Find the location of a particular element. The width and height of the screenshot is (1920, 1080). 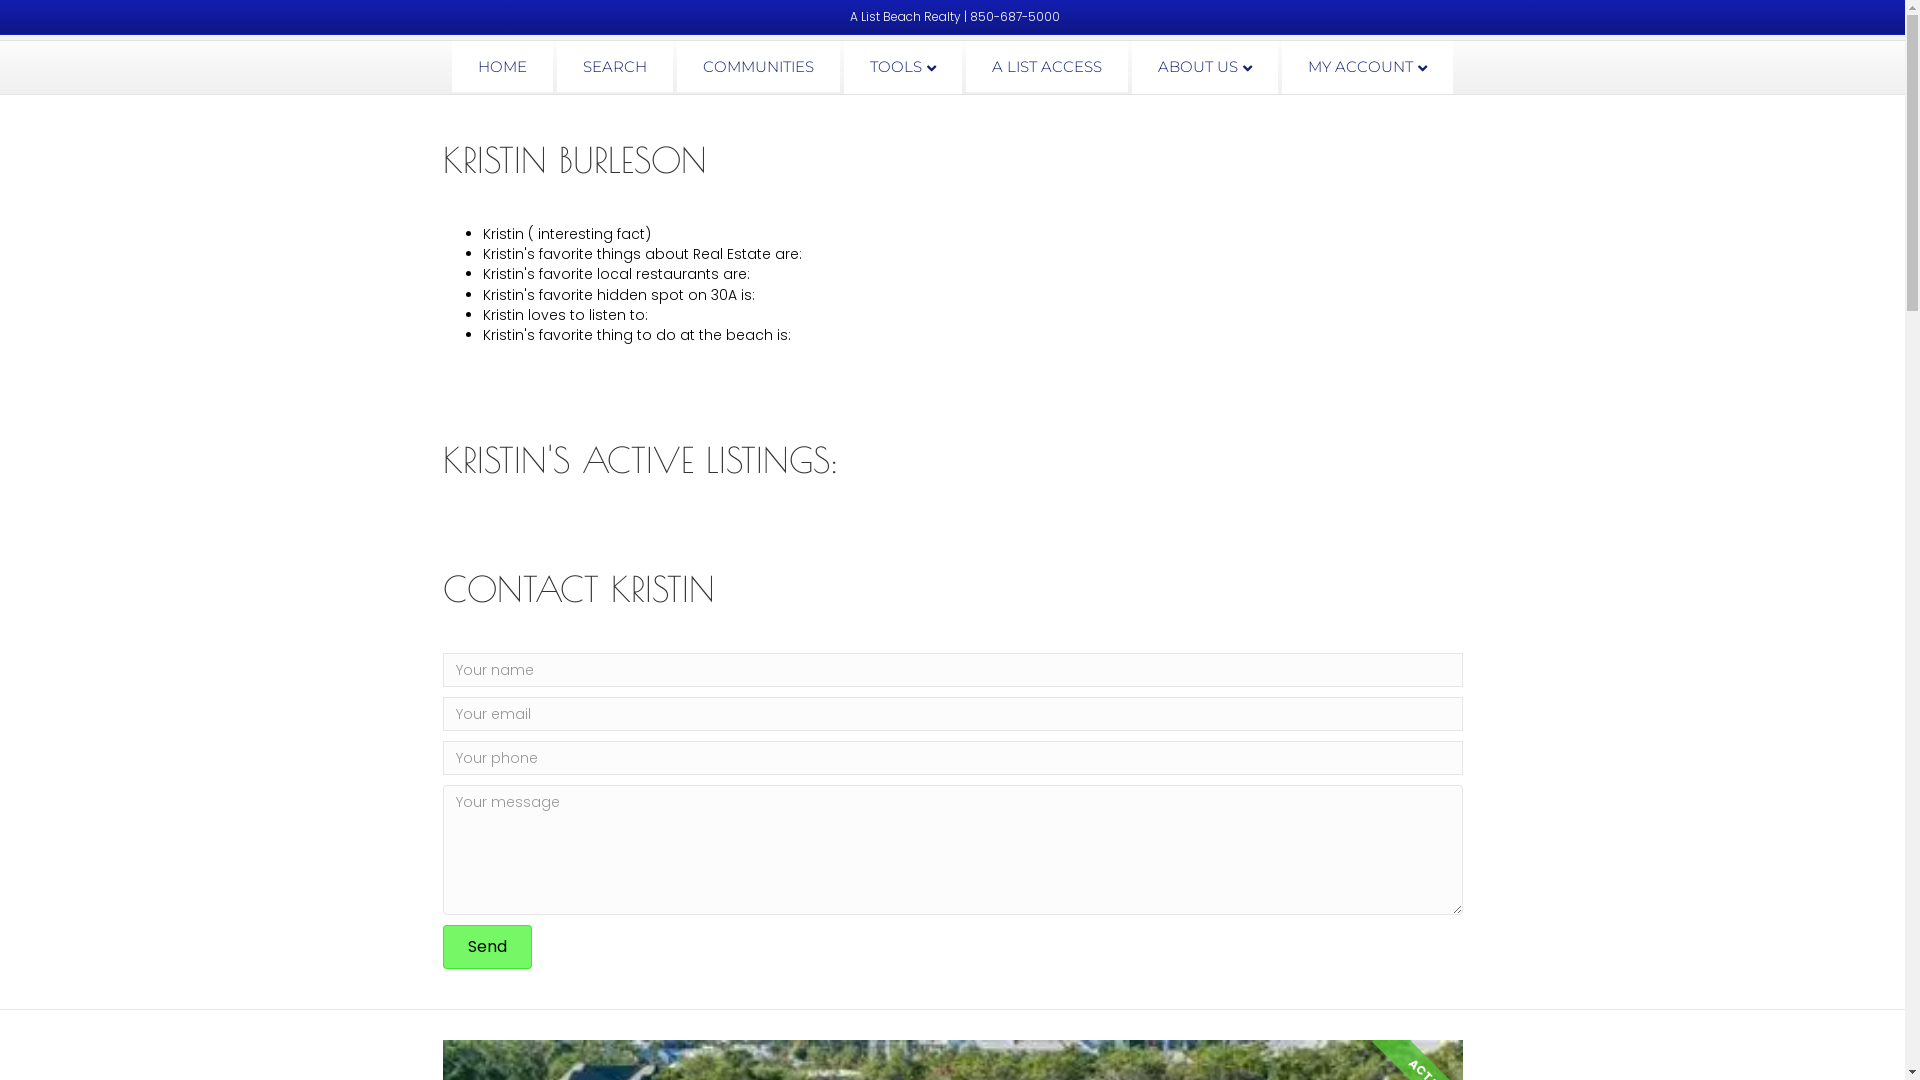

COMMUNITIES is located at coordinates (758, 66).